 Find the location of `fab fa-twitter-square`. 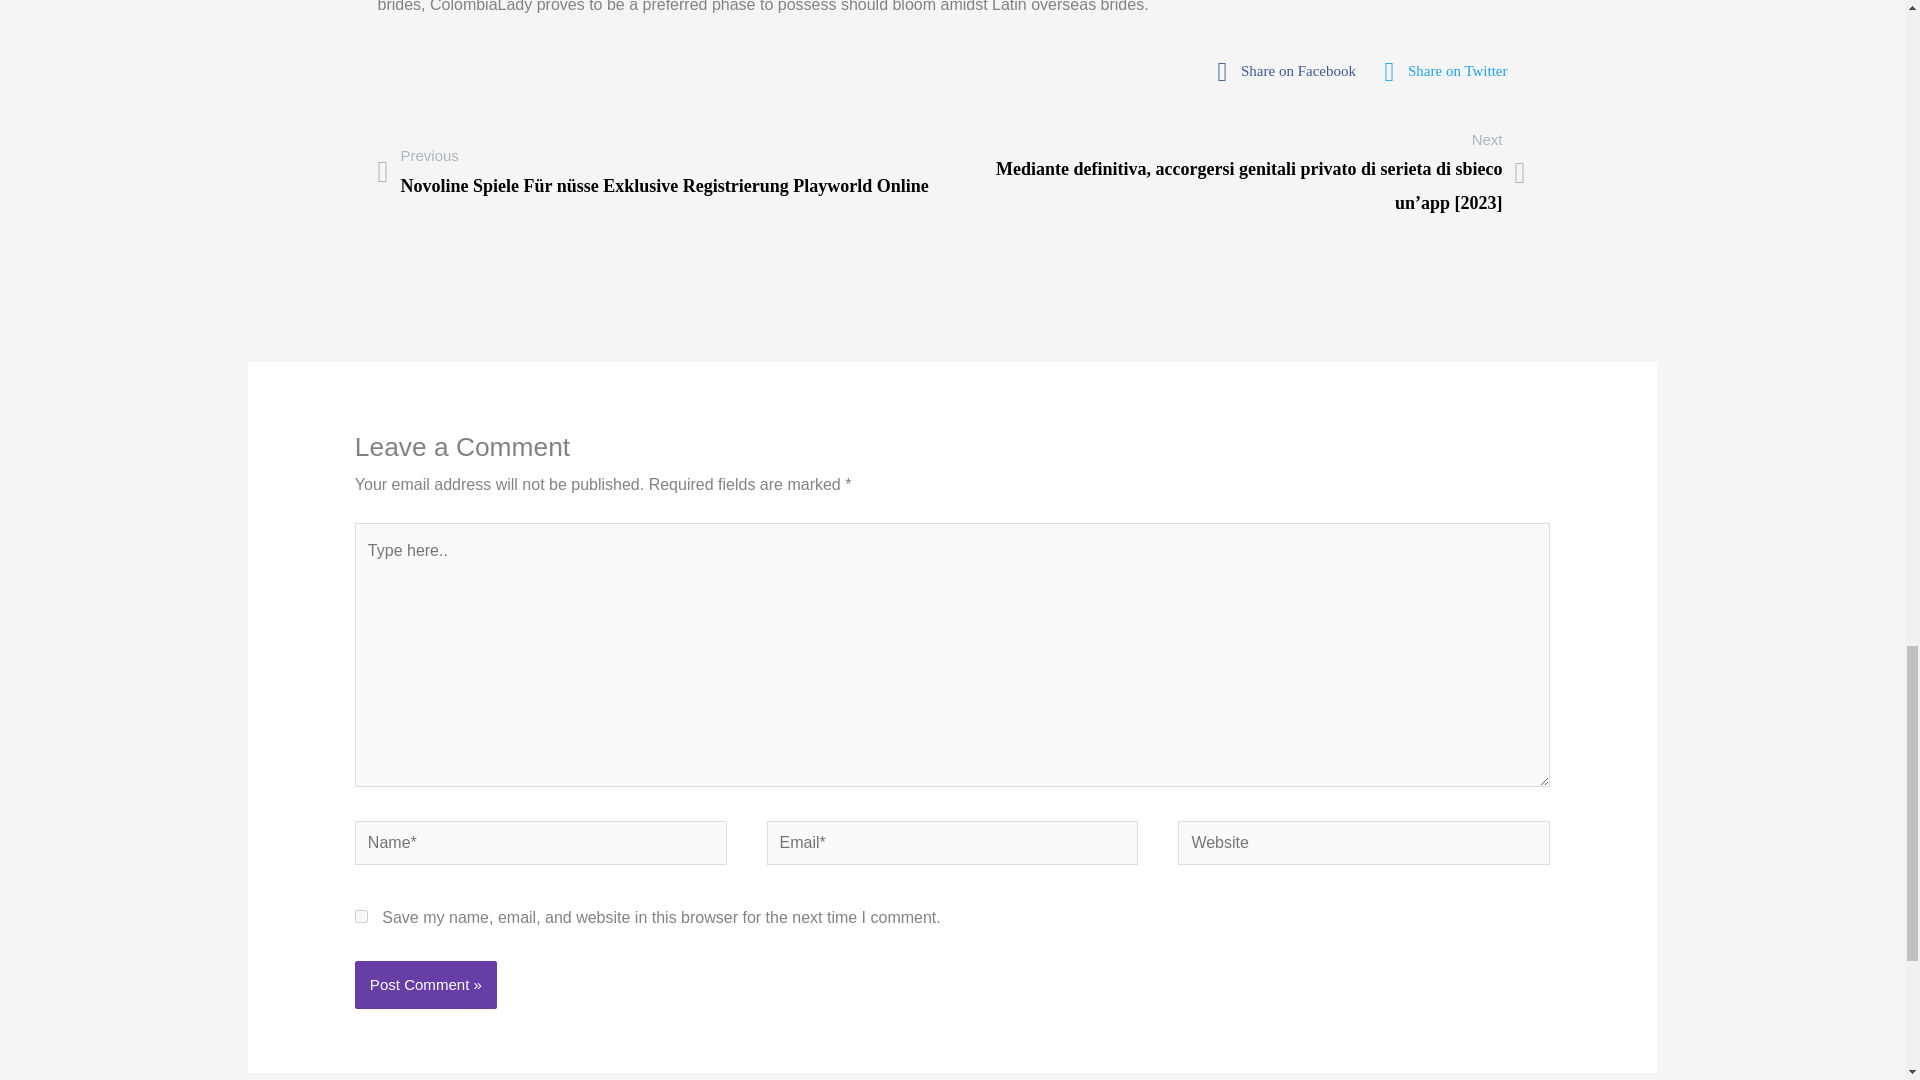

fab fa-twitter-square is located at coordinates (1452, 71).